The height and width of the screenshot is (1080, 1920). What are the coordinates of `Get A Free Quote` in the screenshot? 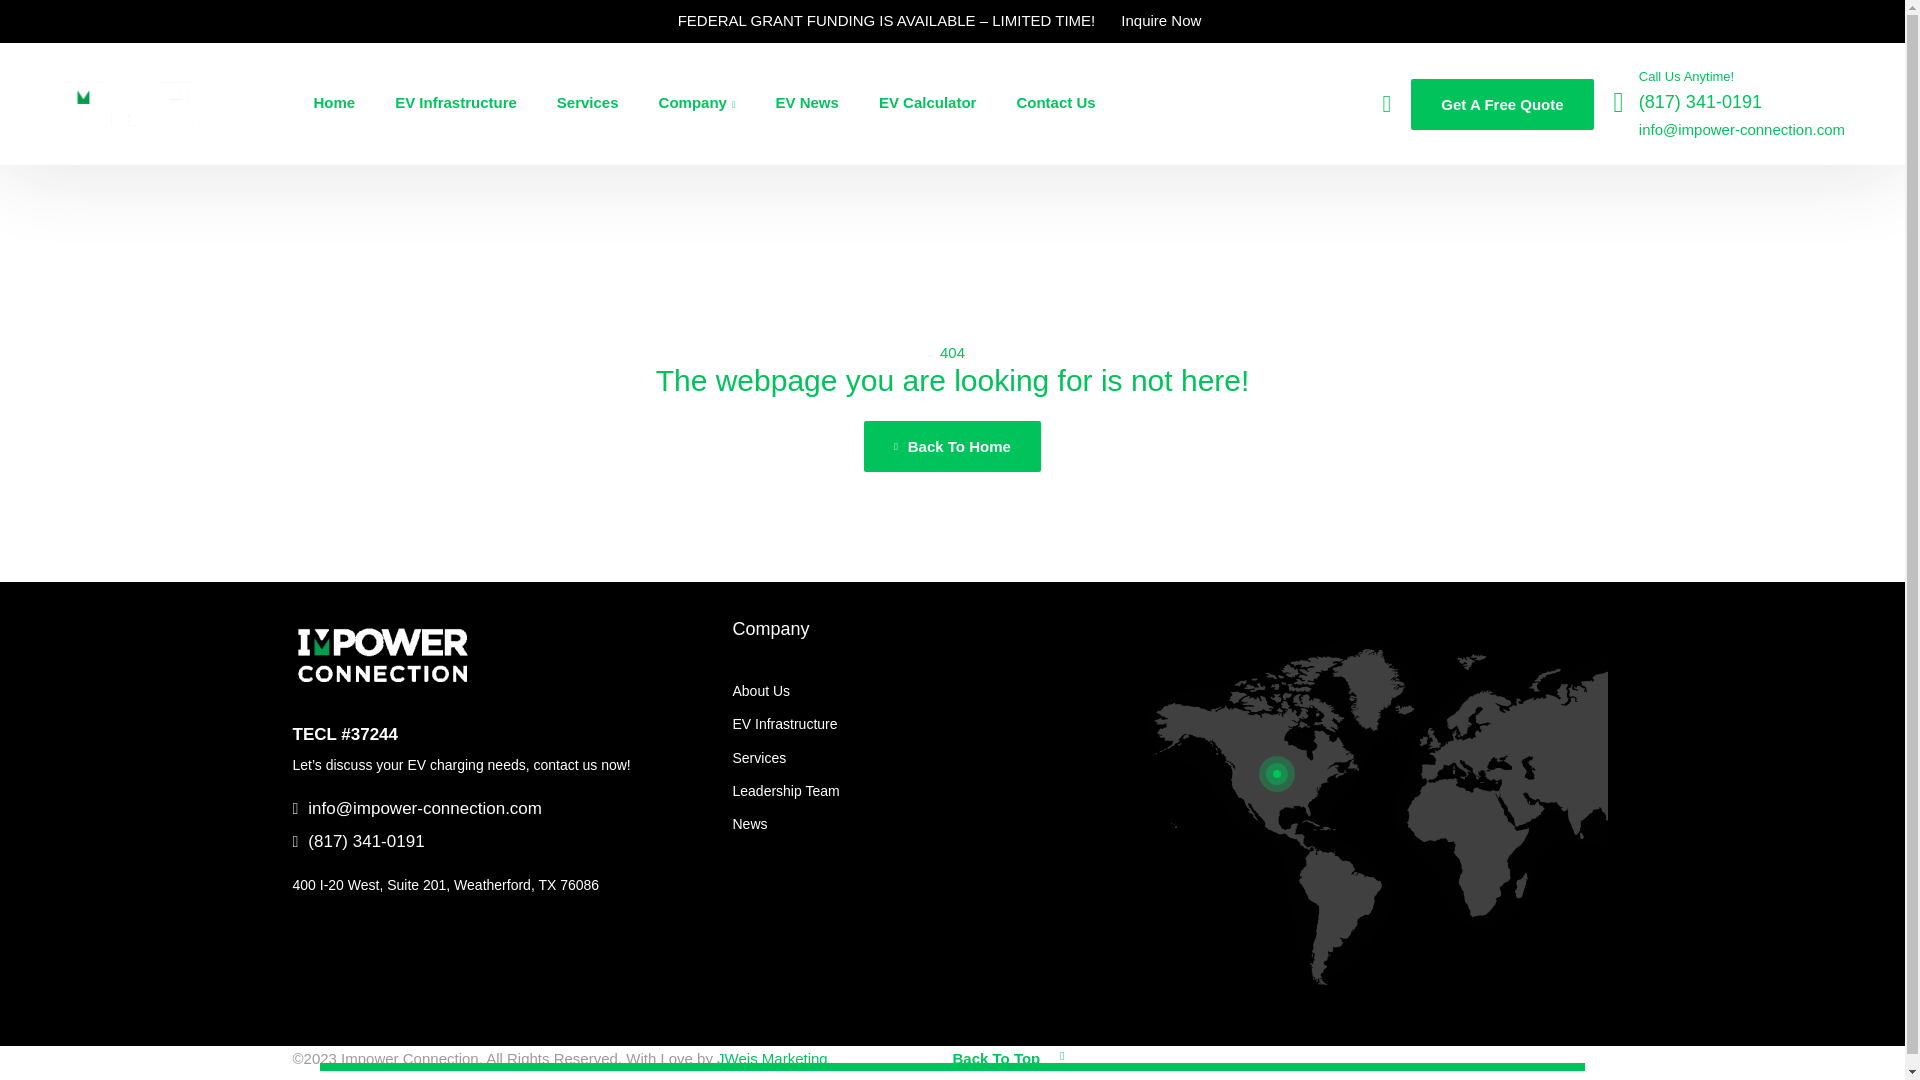 It's located at (1502, 102).